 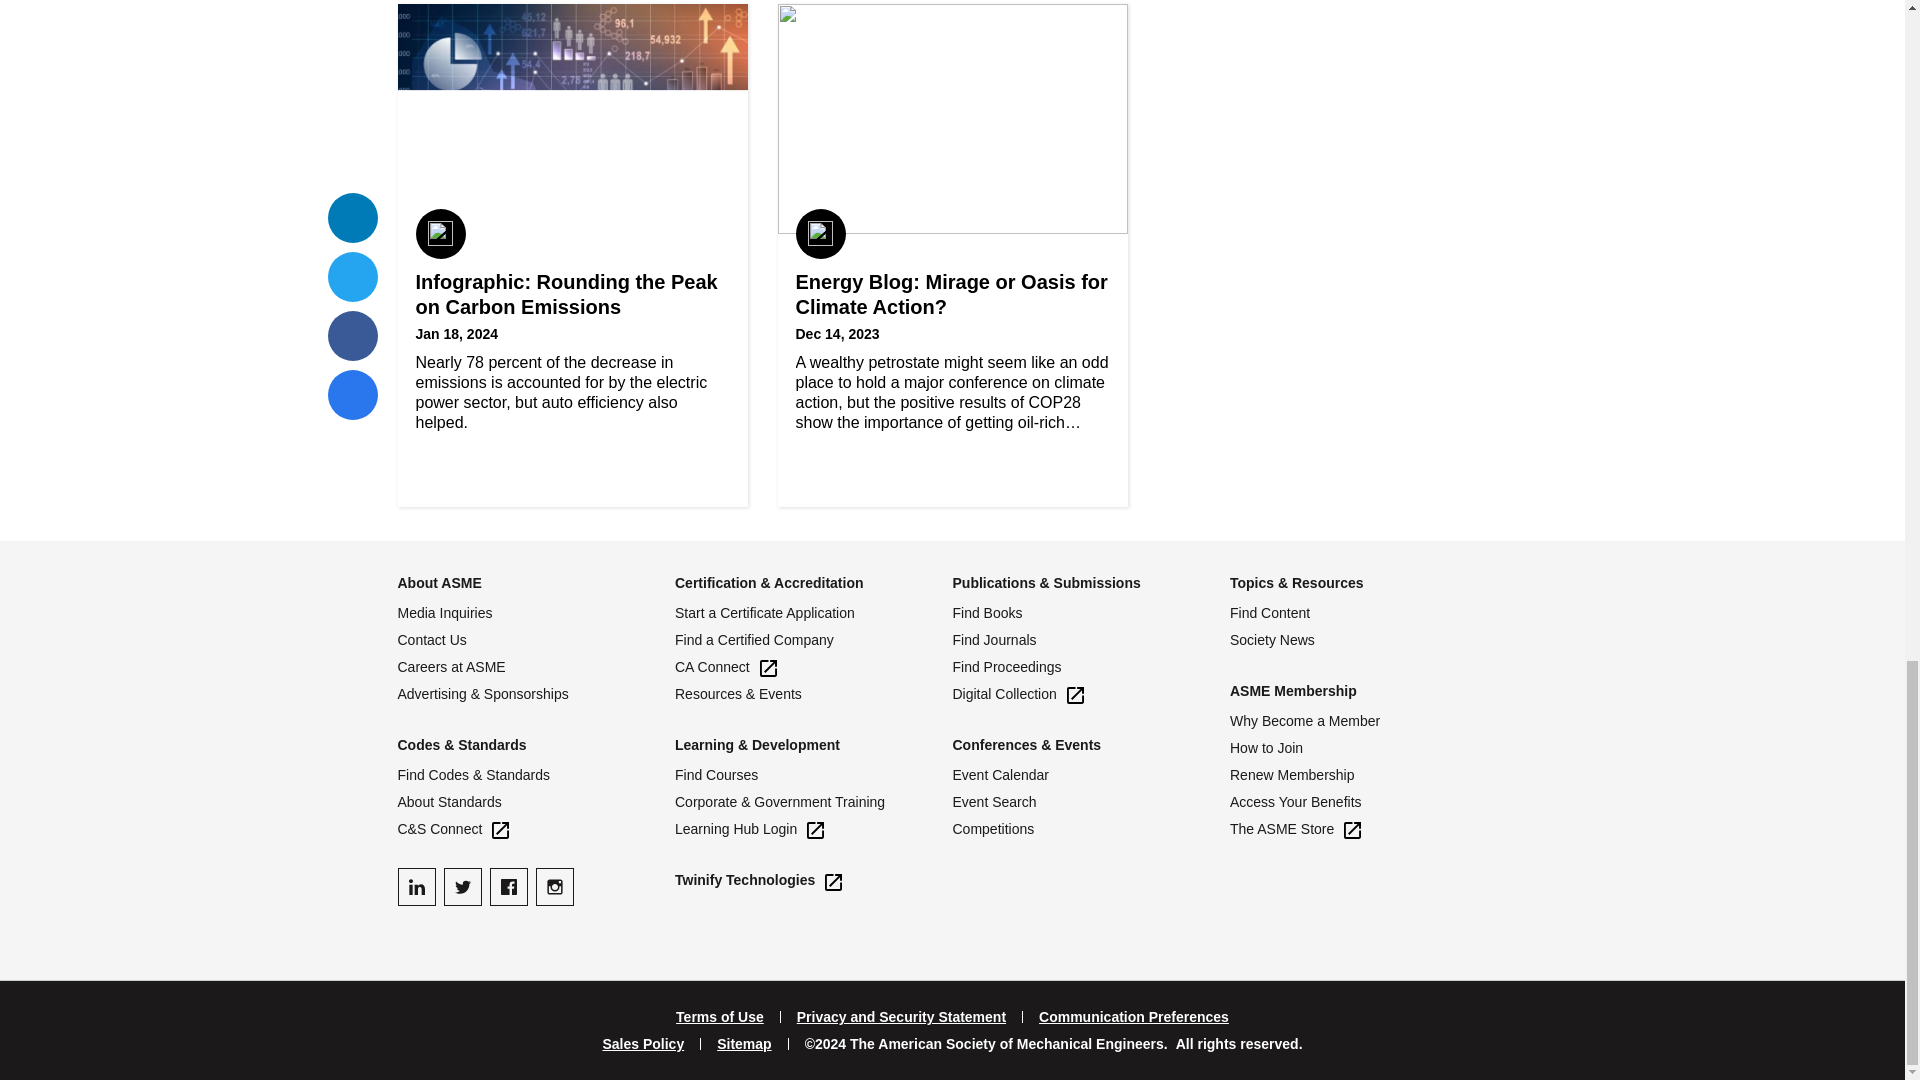 What do you see at coordinates (439, 582) in the screenshot?
I see `About ASME` at bounding box center [439, 582].